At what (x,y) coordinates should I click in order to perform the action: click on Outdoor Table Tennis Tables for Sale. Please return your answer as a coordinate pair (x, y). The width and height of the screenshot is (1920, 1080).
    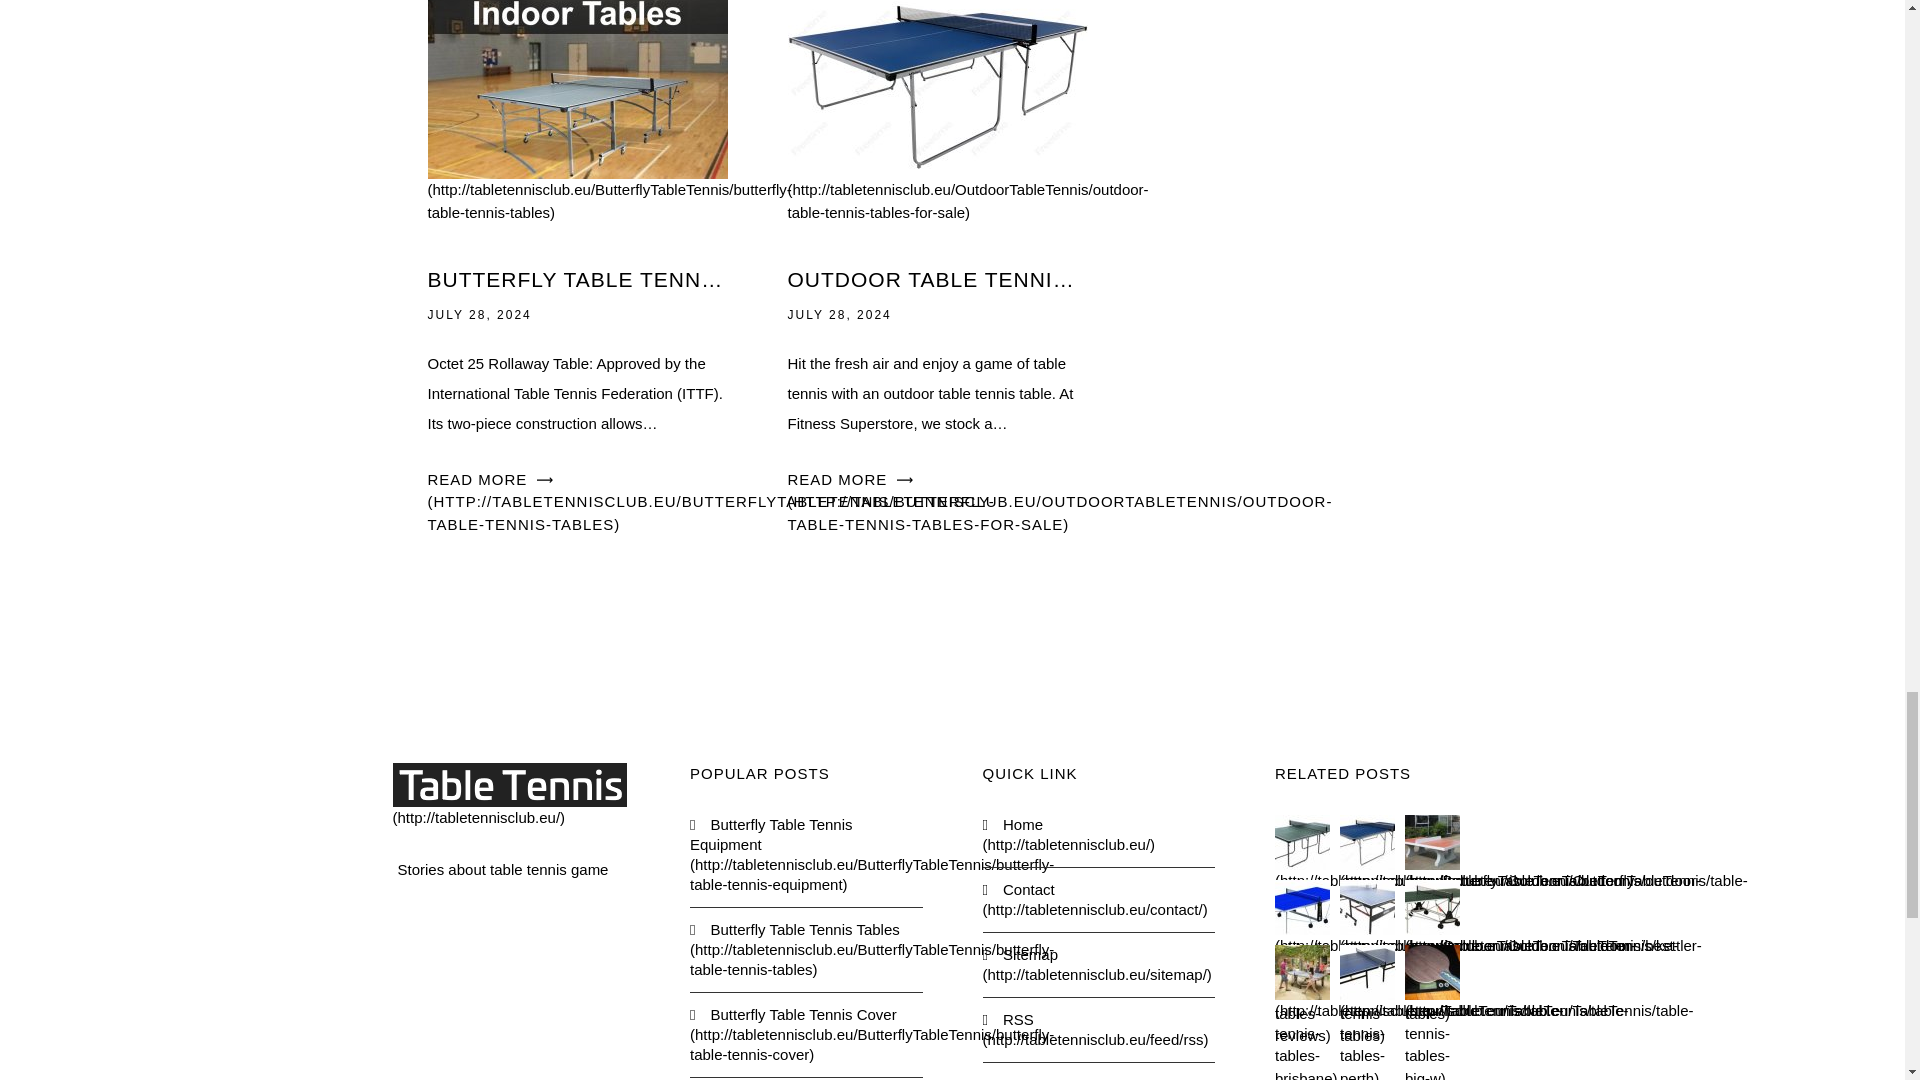
    Looking at the image, I should click on (968, 148).